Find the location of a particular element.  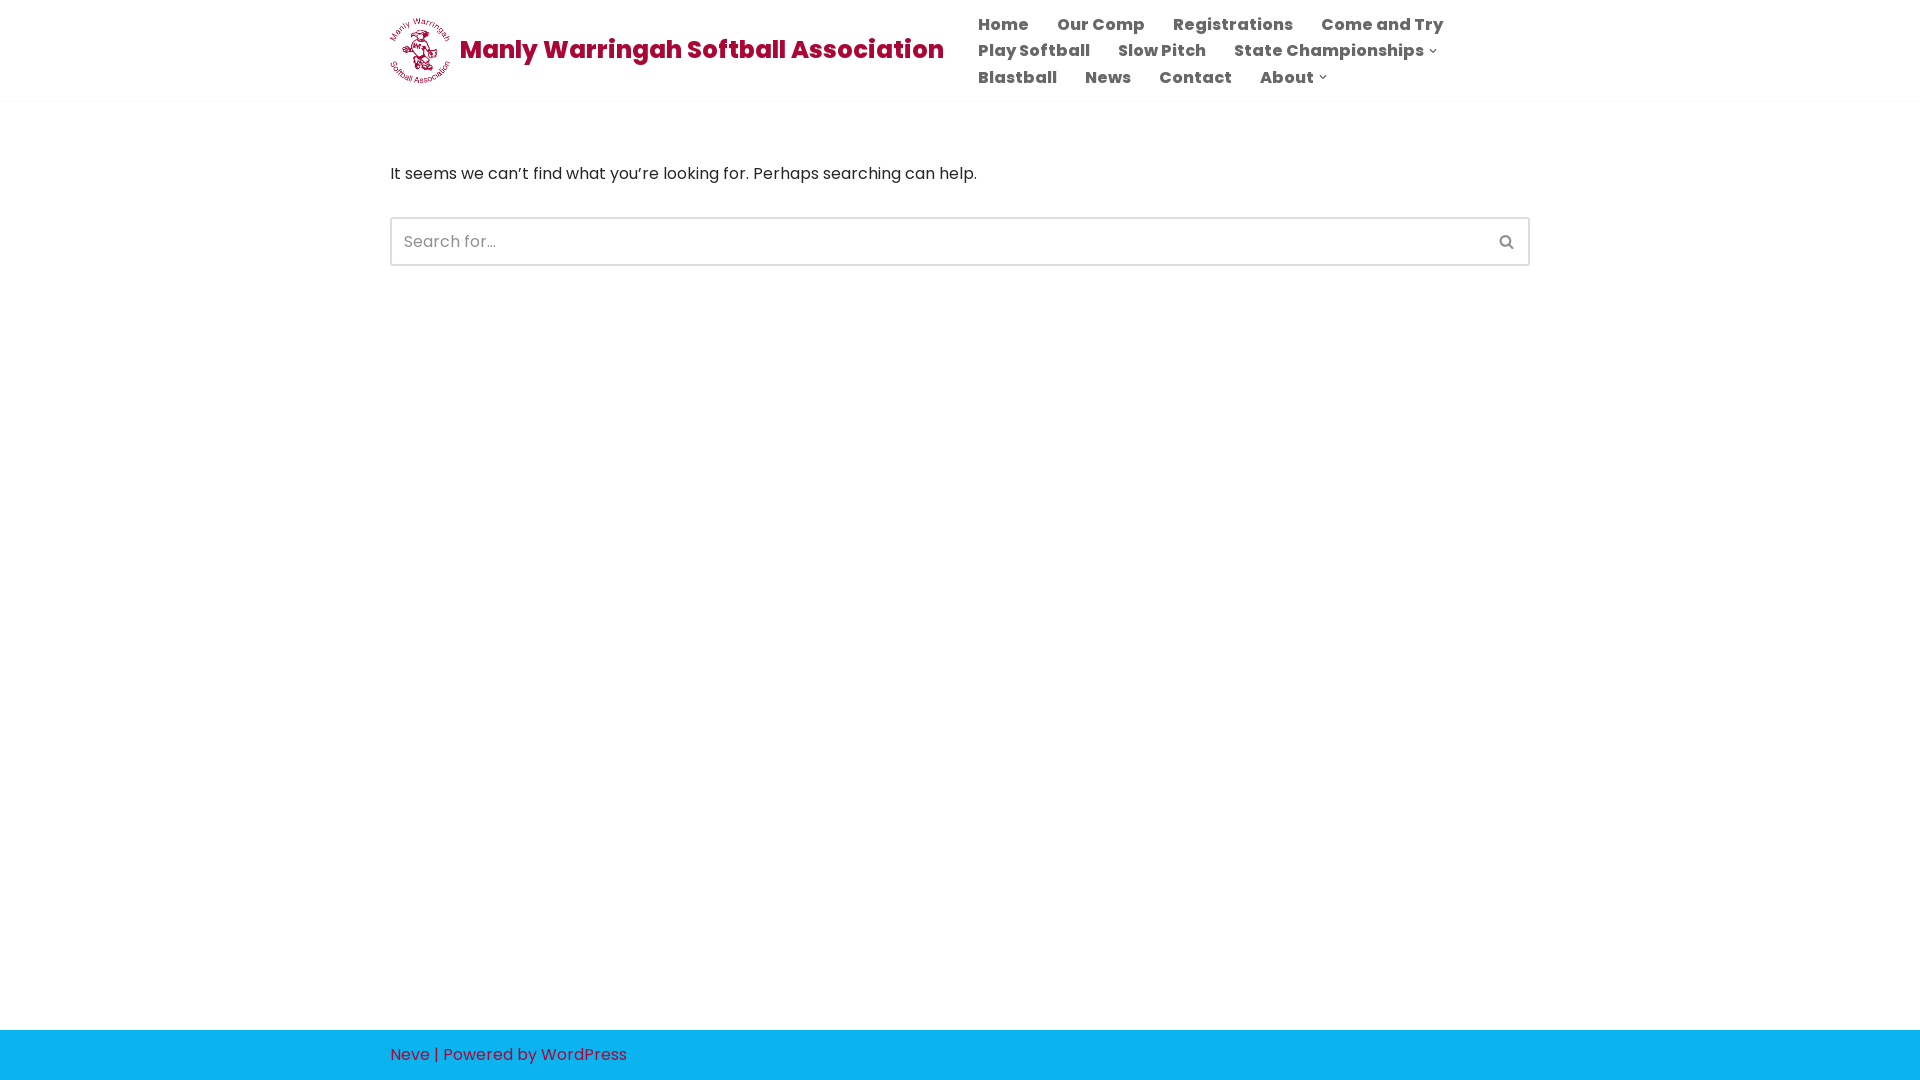

Contact is located at coordinates (1196, 78).